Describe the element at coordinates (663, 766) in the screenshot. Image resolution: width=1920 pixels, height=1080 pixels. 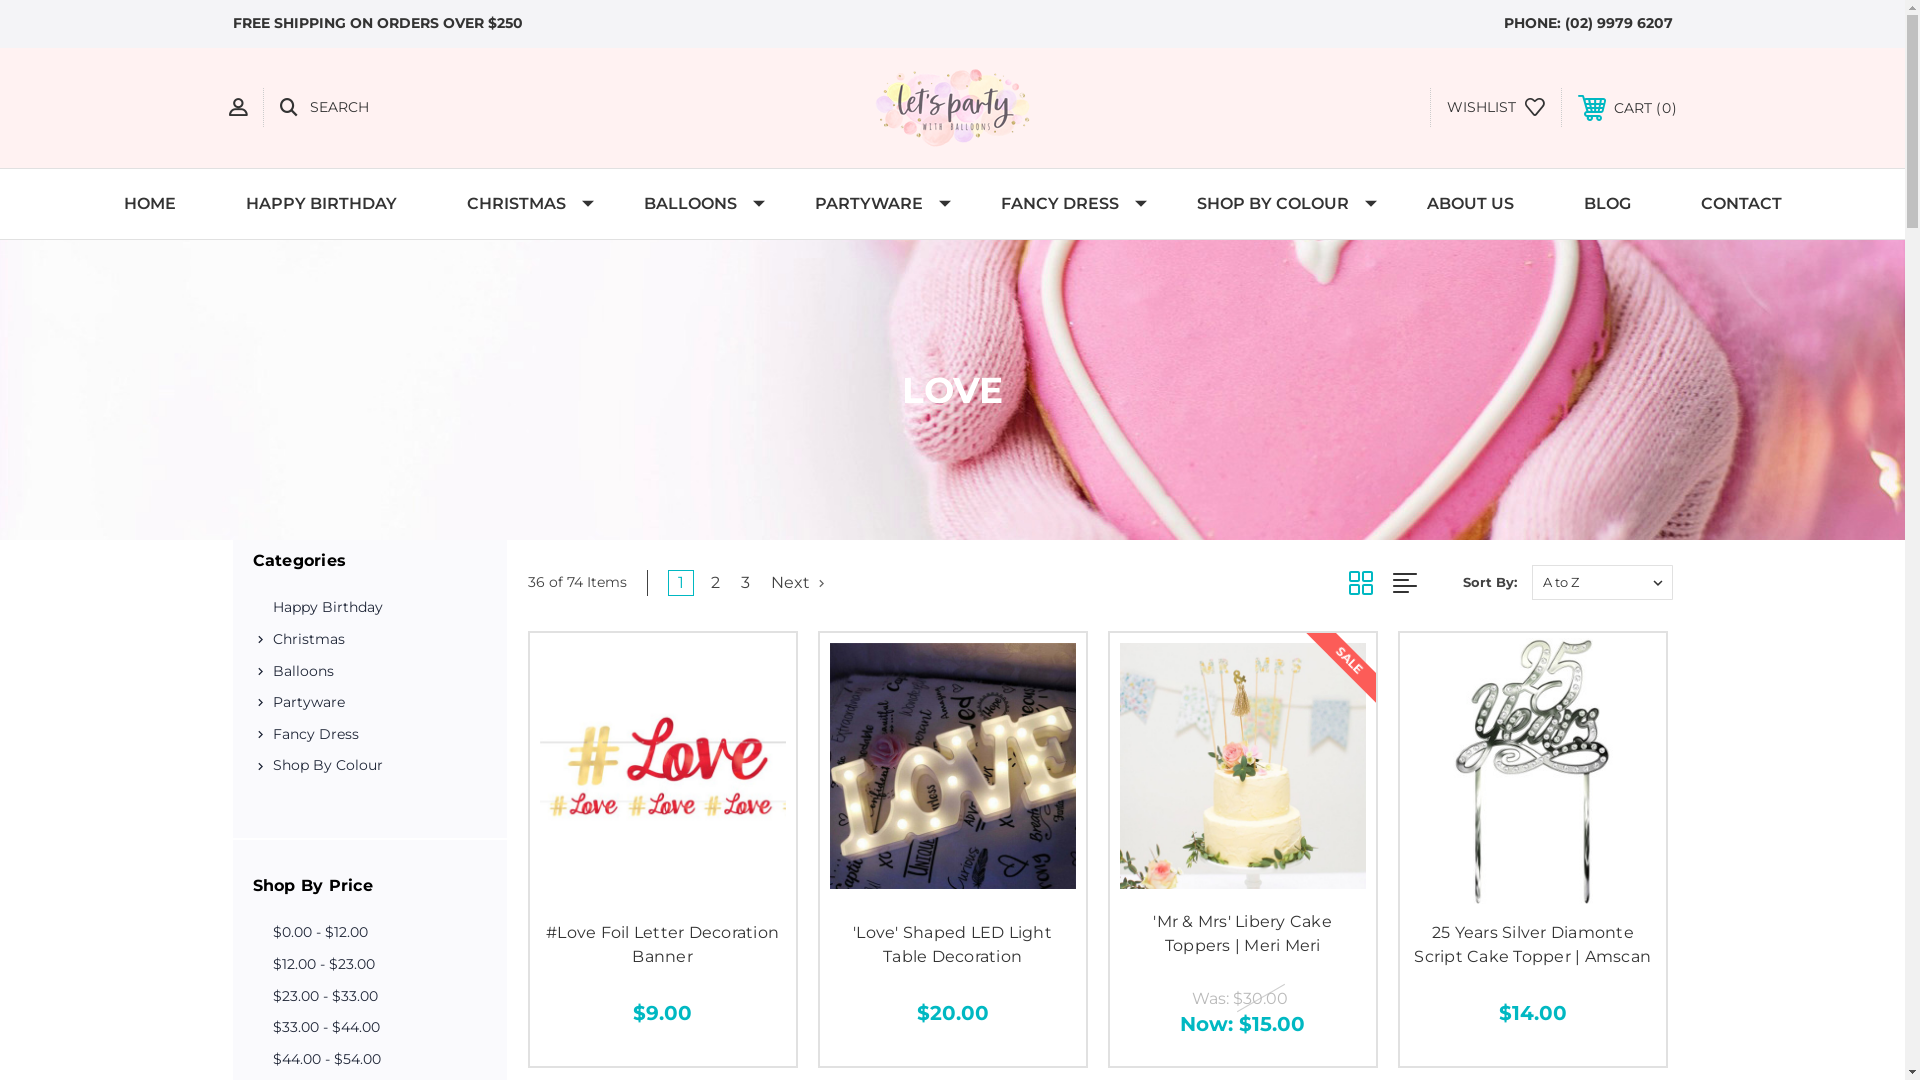
I see `#Love Foil Letter Decoration Banner` at that location.